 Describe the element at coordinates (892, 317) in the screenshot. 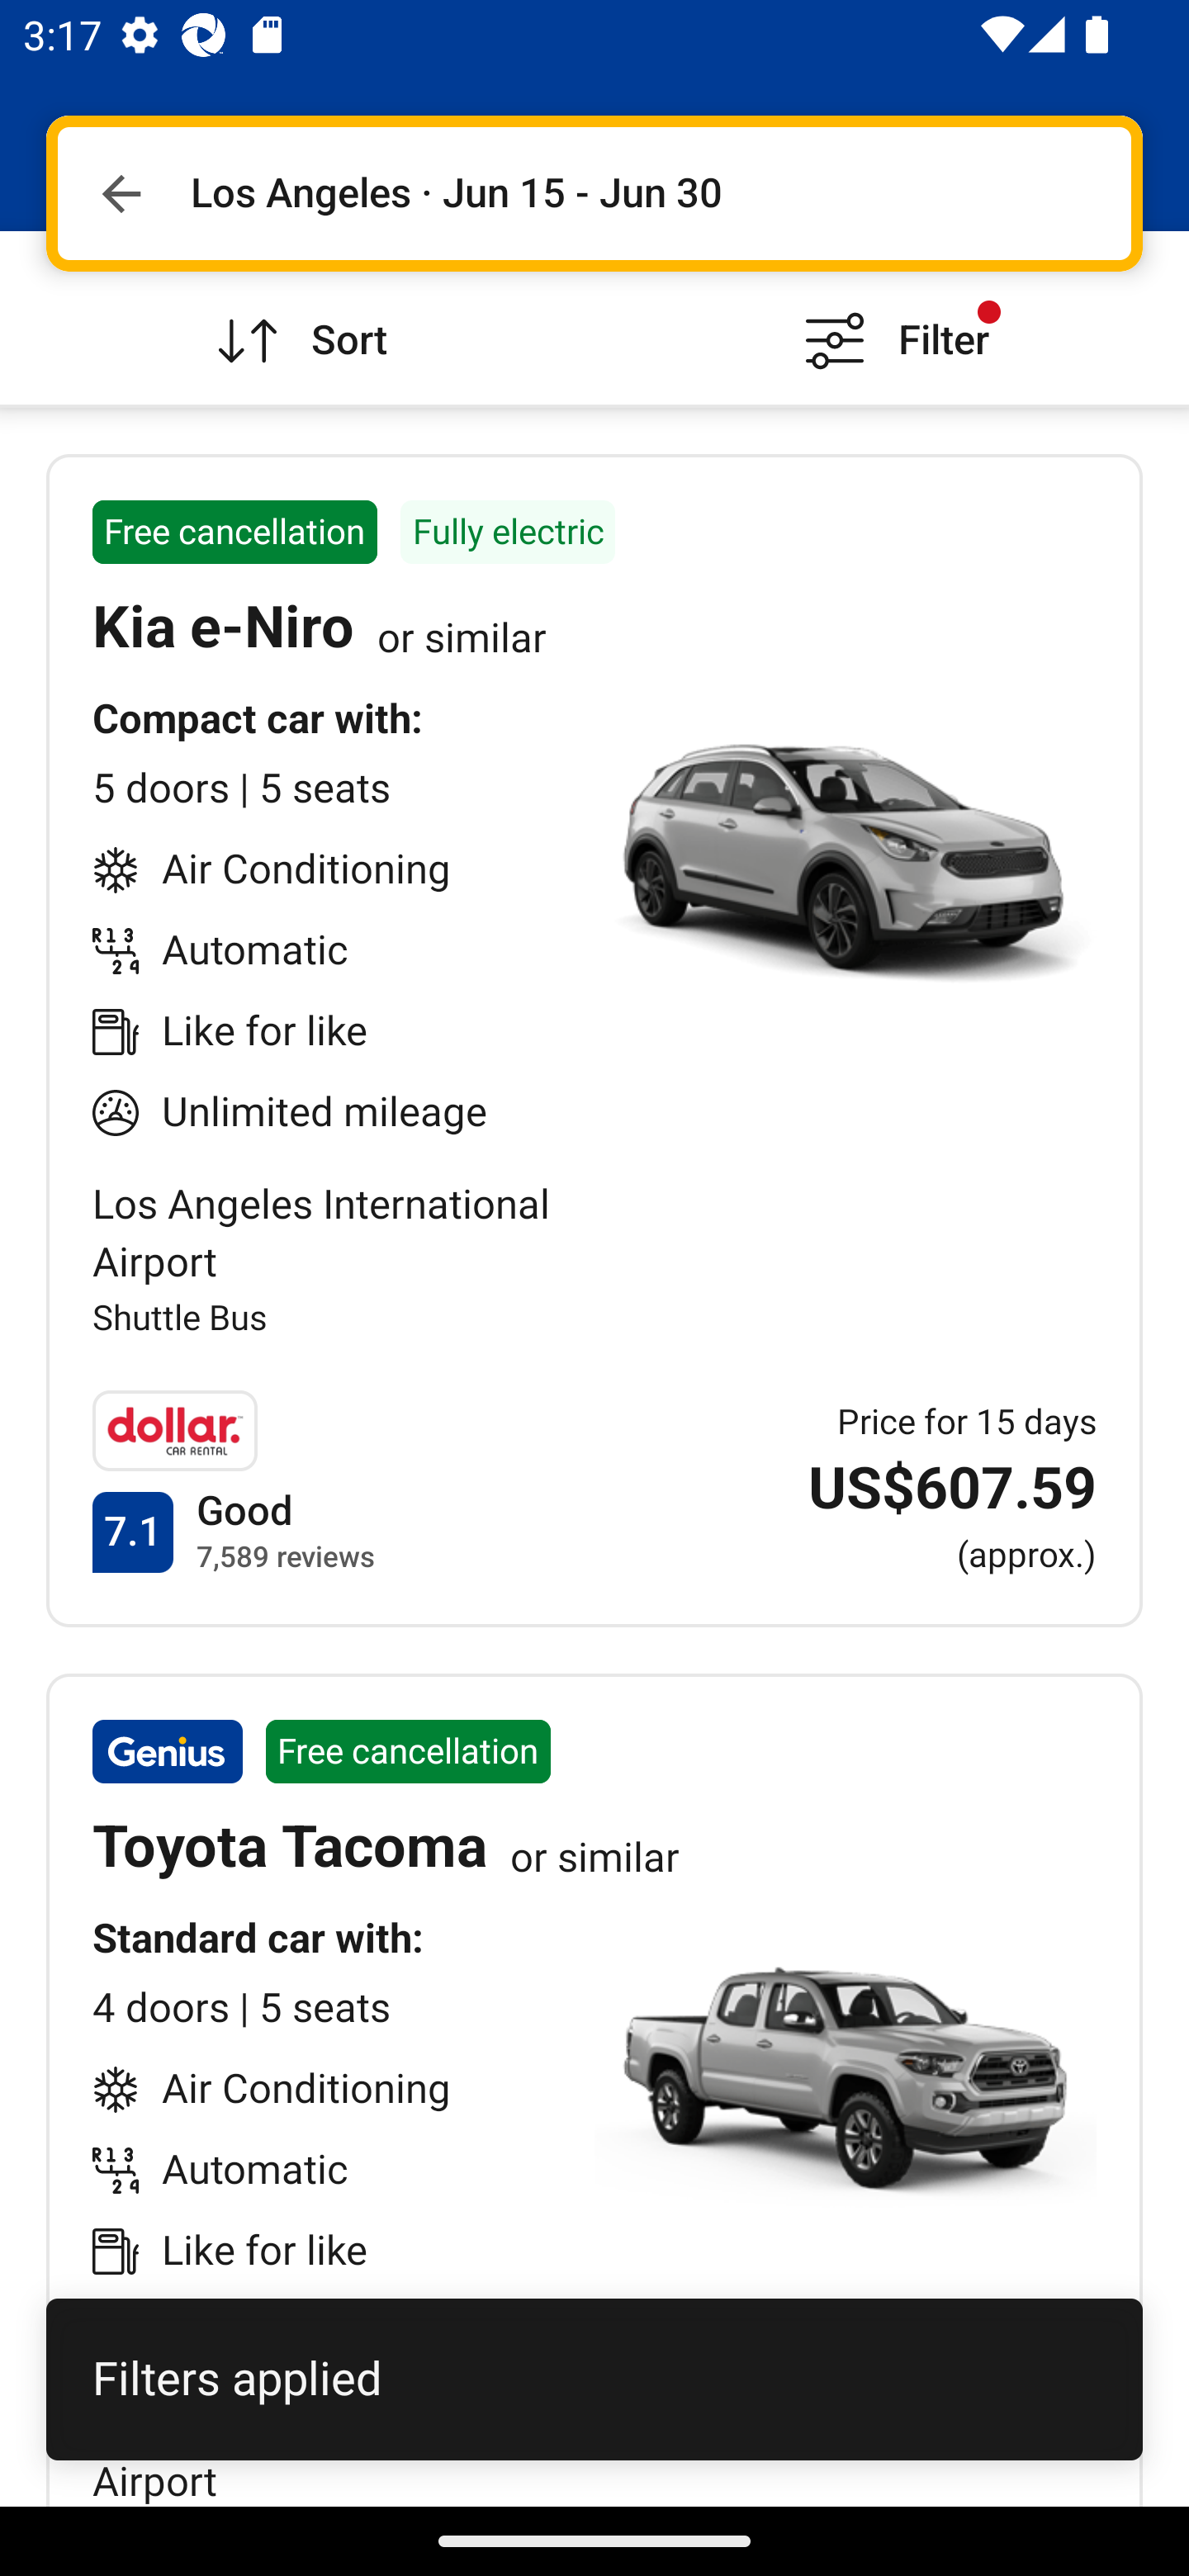

I see `Filter` at that location.